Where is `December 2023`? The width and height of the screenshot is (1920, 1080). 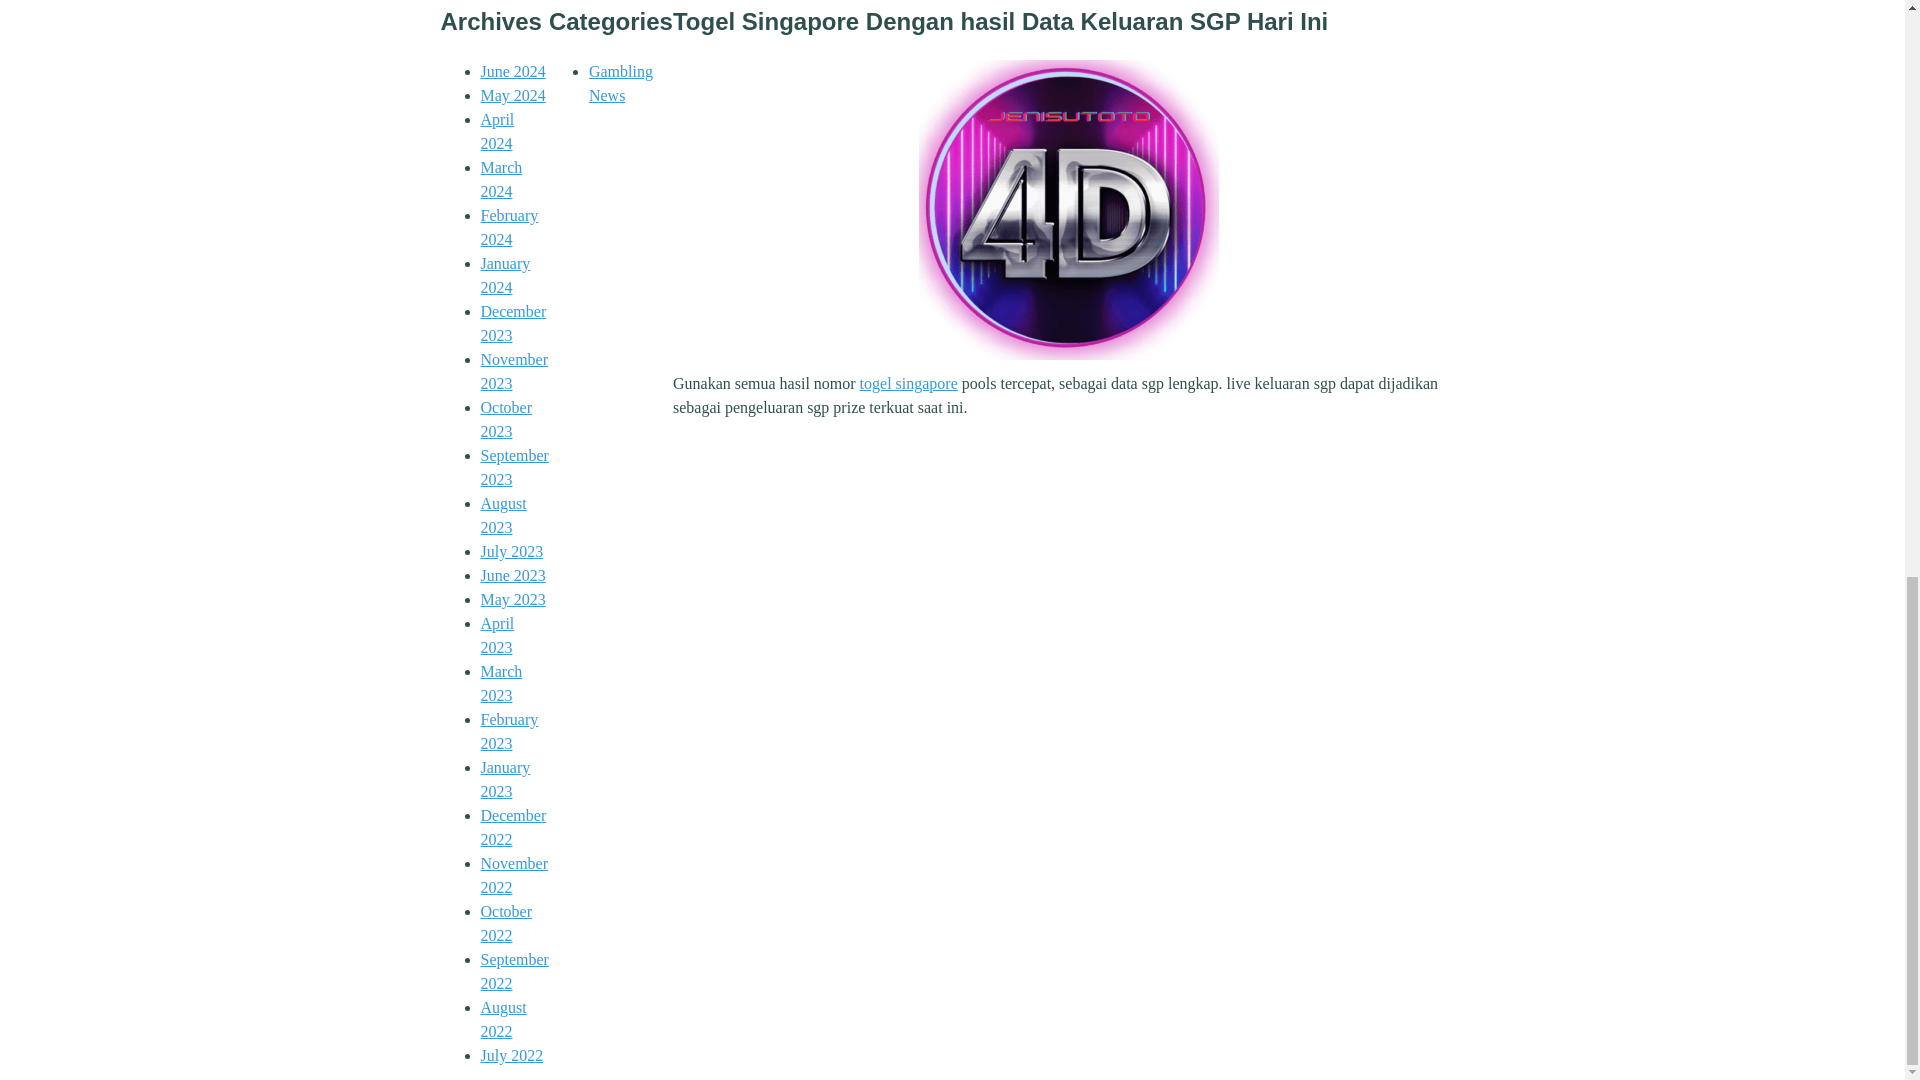
December 2023 is located at coordinates (512, 324).